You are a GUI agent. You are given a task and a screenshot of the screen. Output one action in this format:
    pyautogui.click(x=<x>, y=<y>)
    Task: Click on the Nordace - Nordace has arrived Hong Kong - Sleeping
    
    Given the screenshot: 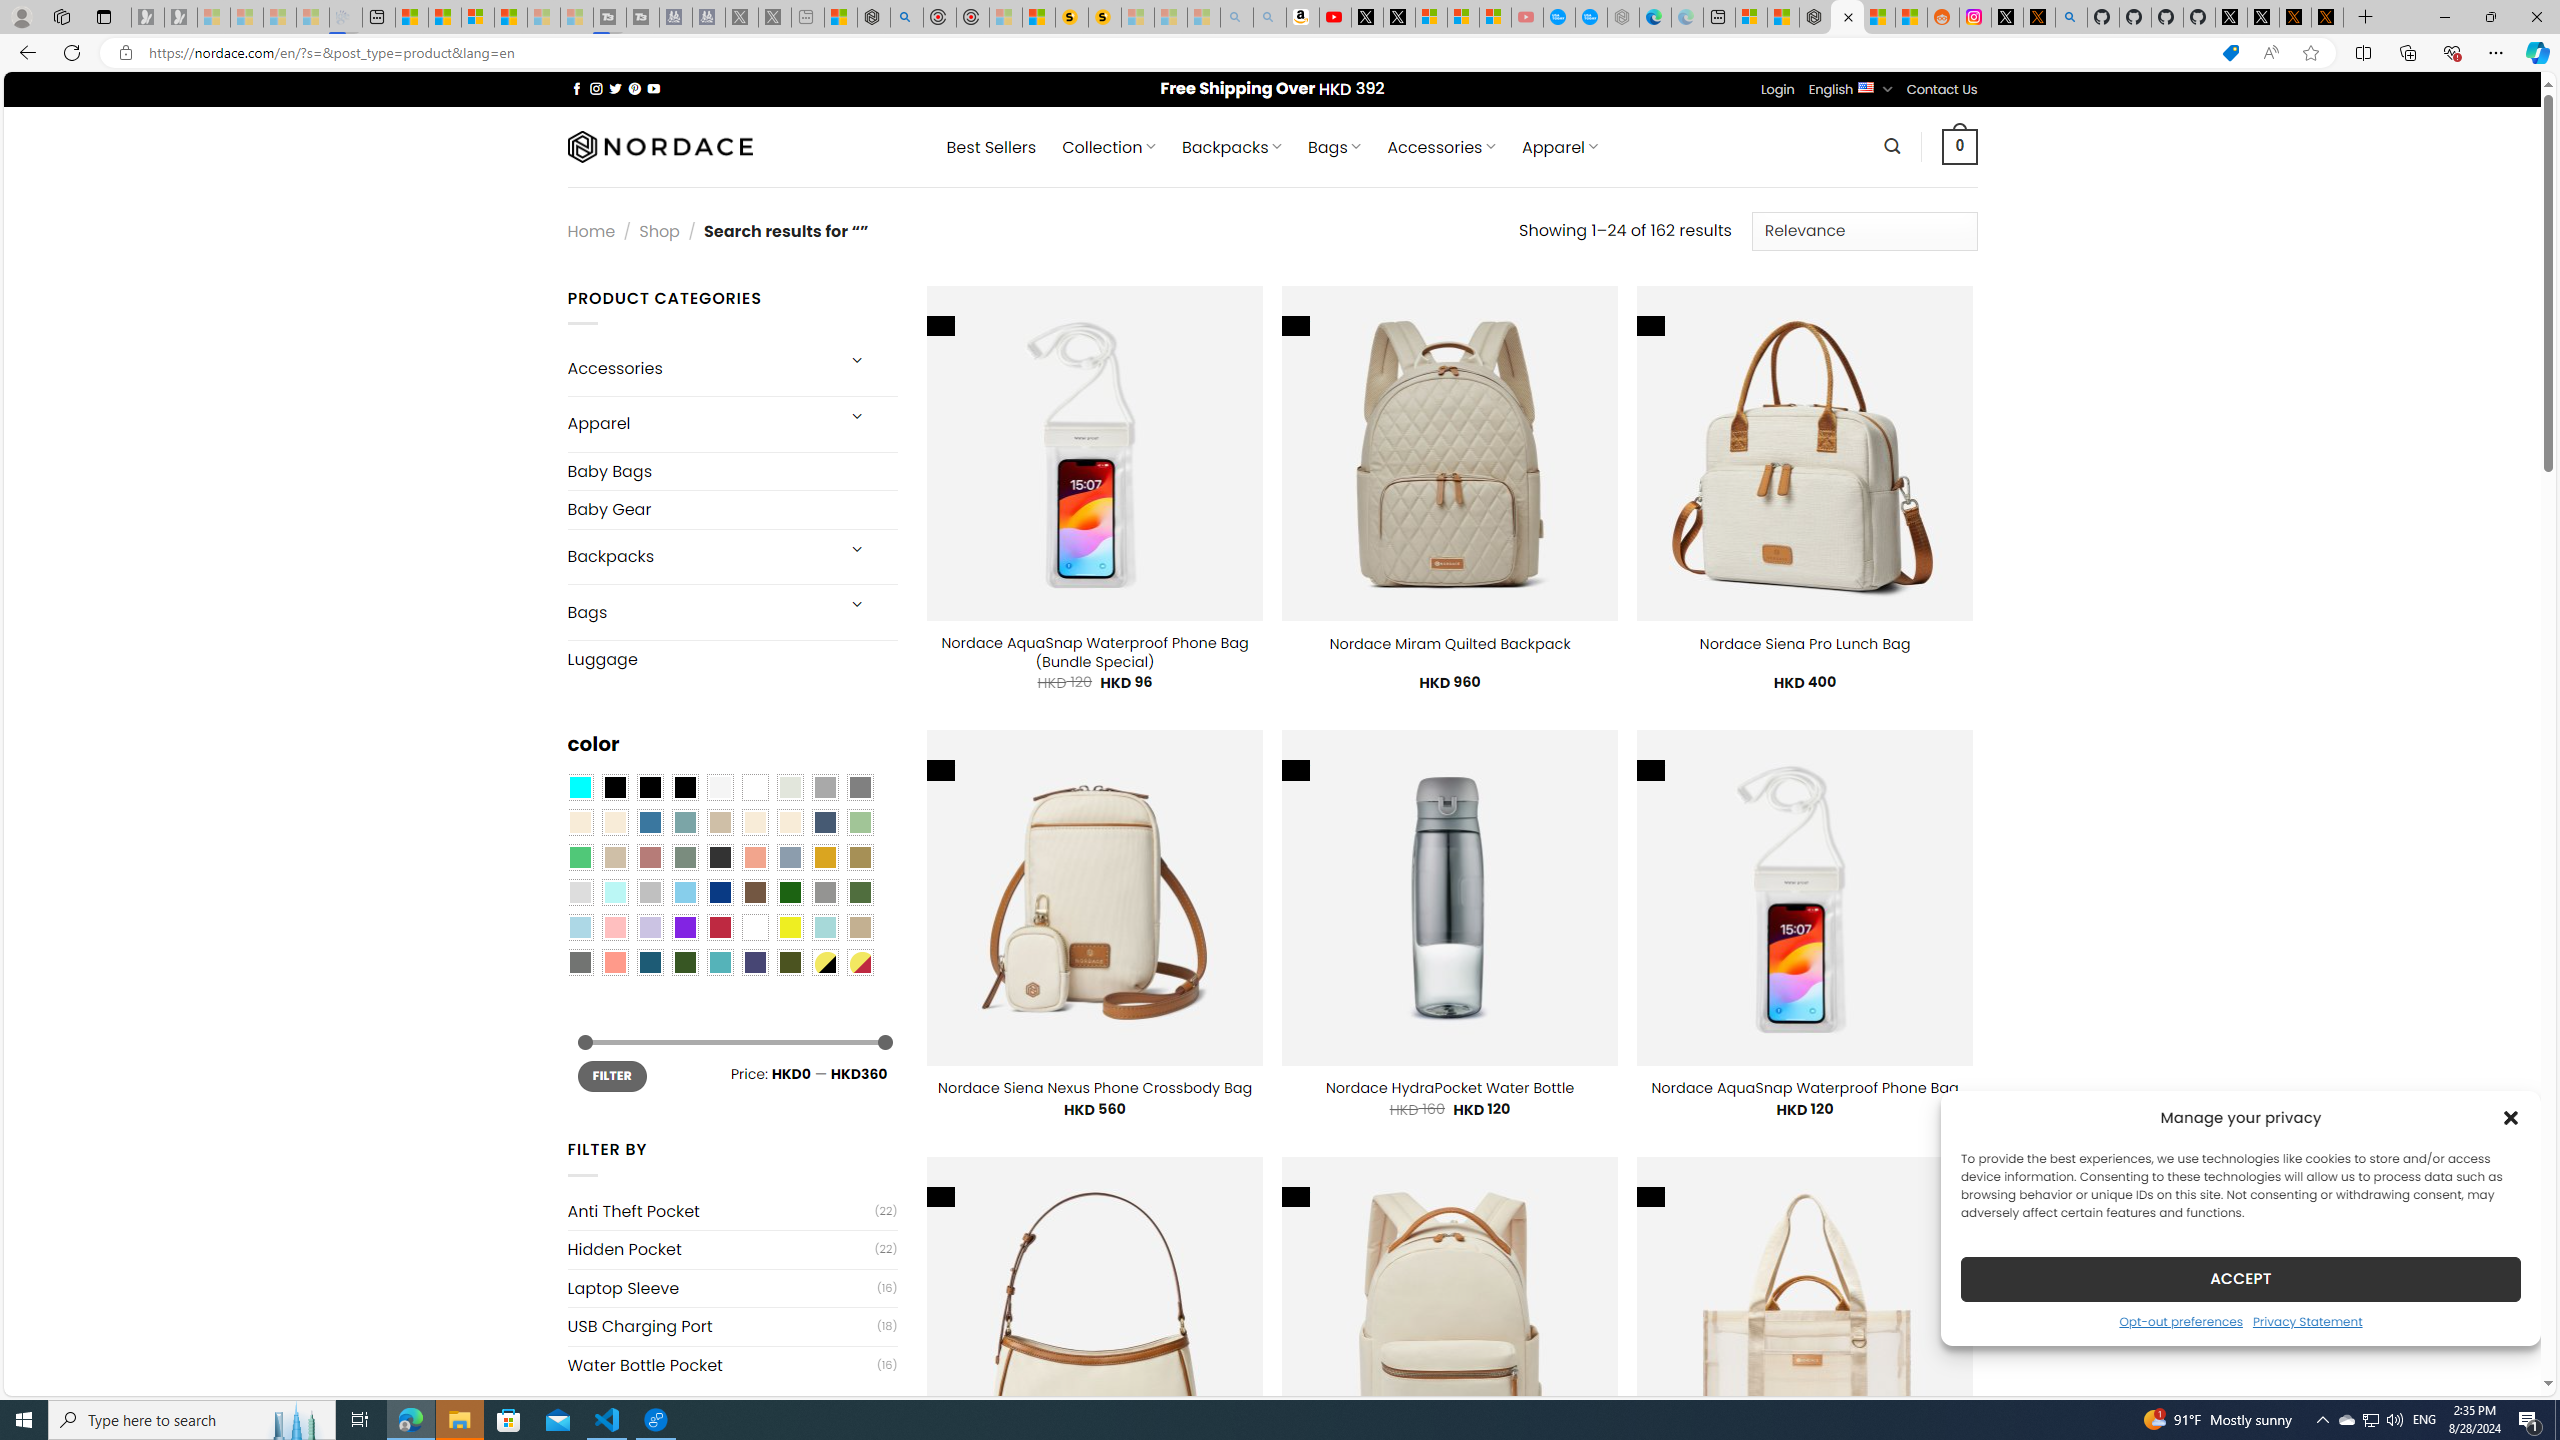 What is the action you would take?
    pyautogui.click(x=1624, y=17)
    